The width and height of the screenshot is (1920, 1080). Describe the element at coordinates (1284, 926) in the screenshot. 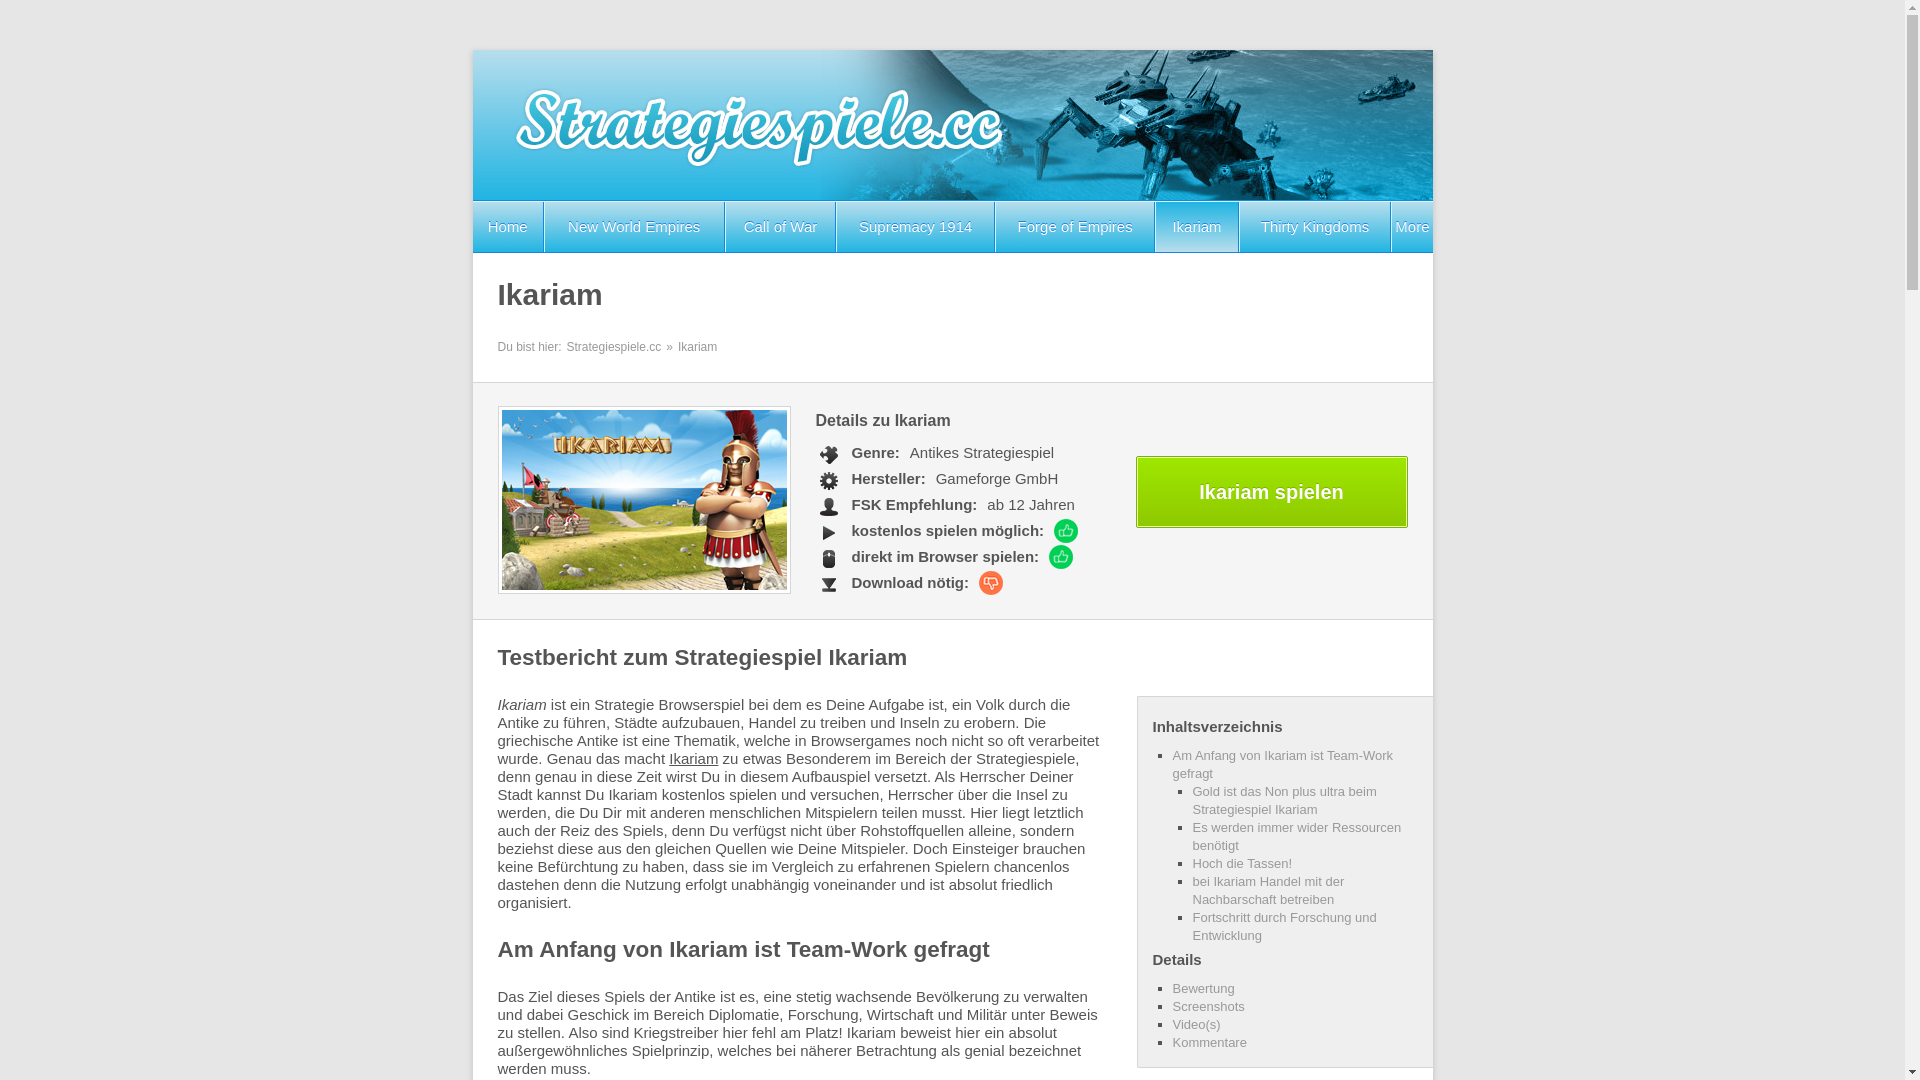

I see `Fortschritt durch Forschung und Entwicklung` at that location.